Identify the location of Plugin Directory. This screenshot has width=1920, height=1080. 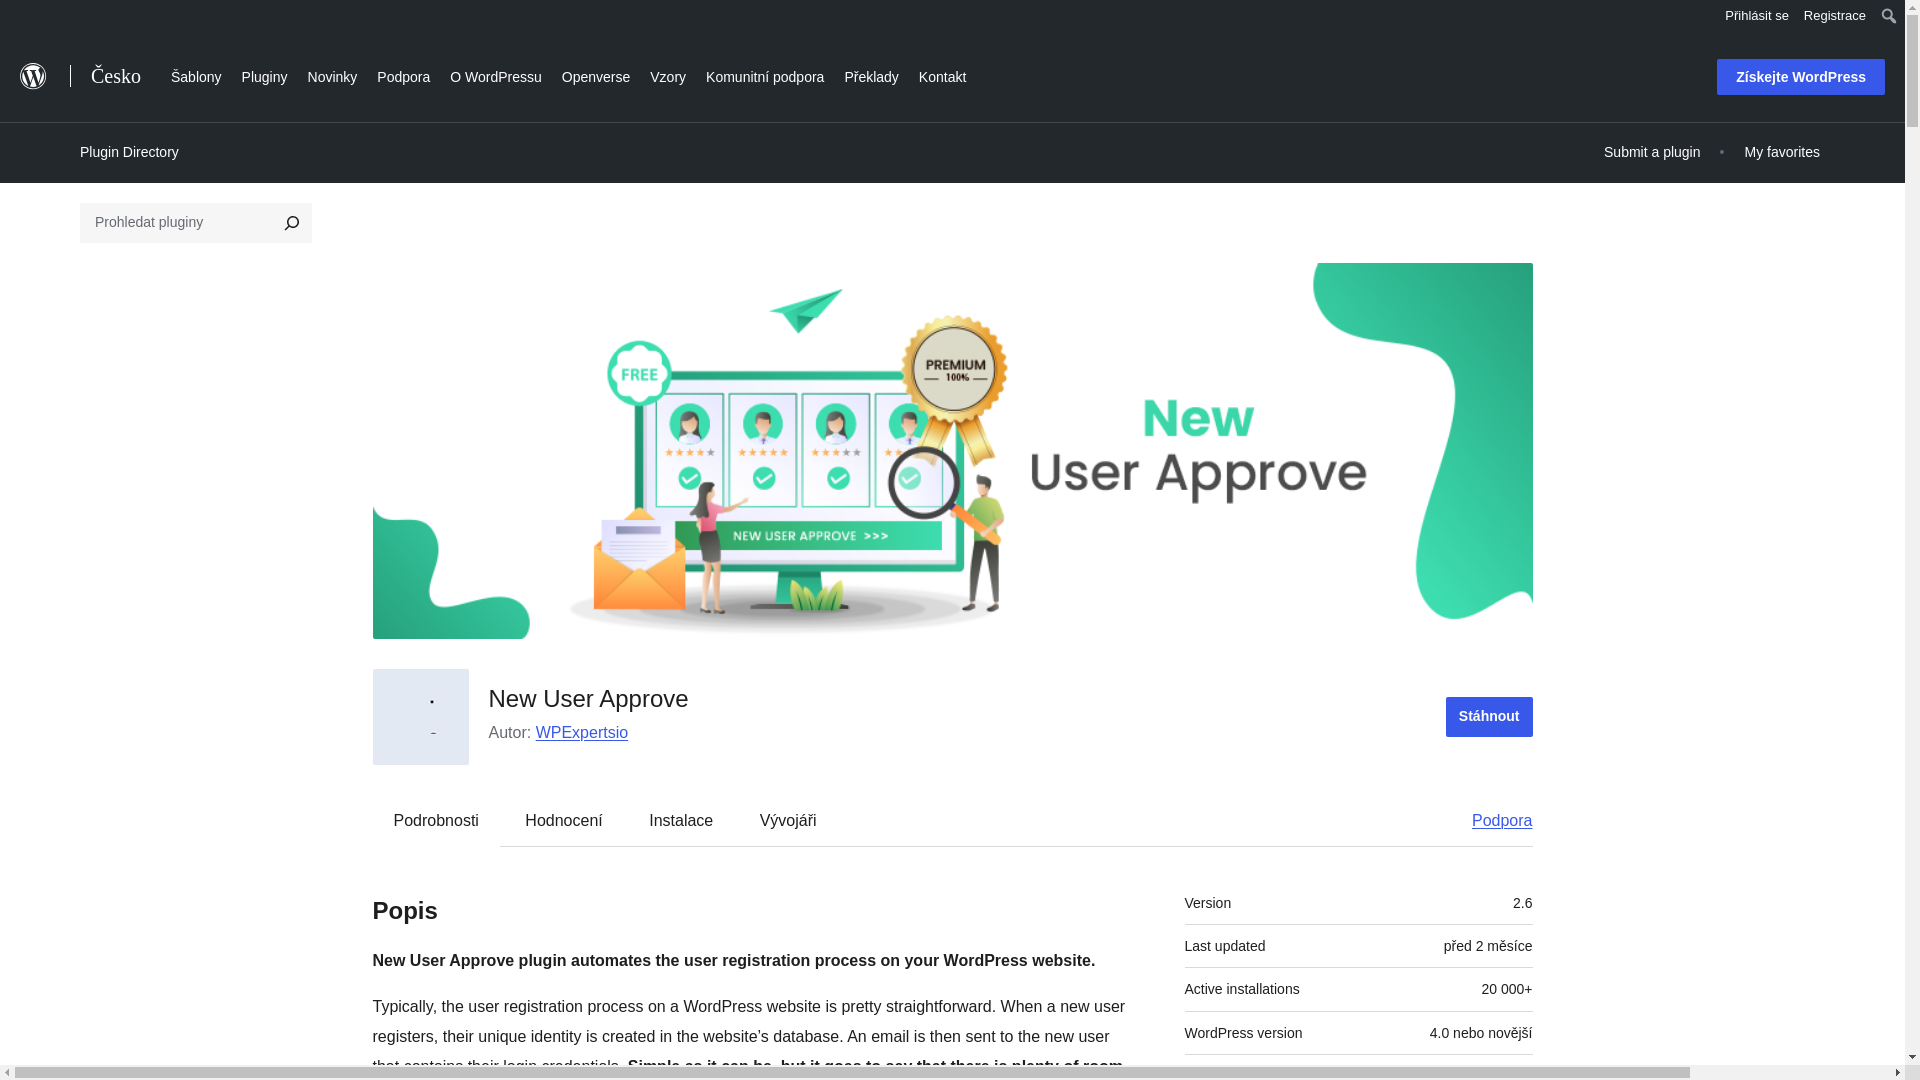
(129, 152).